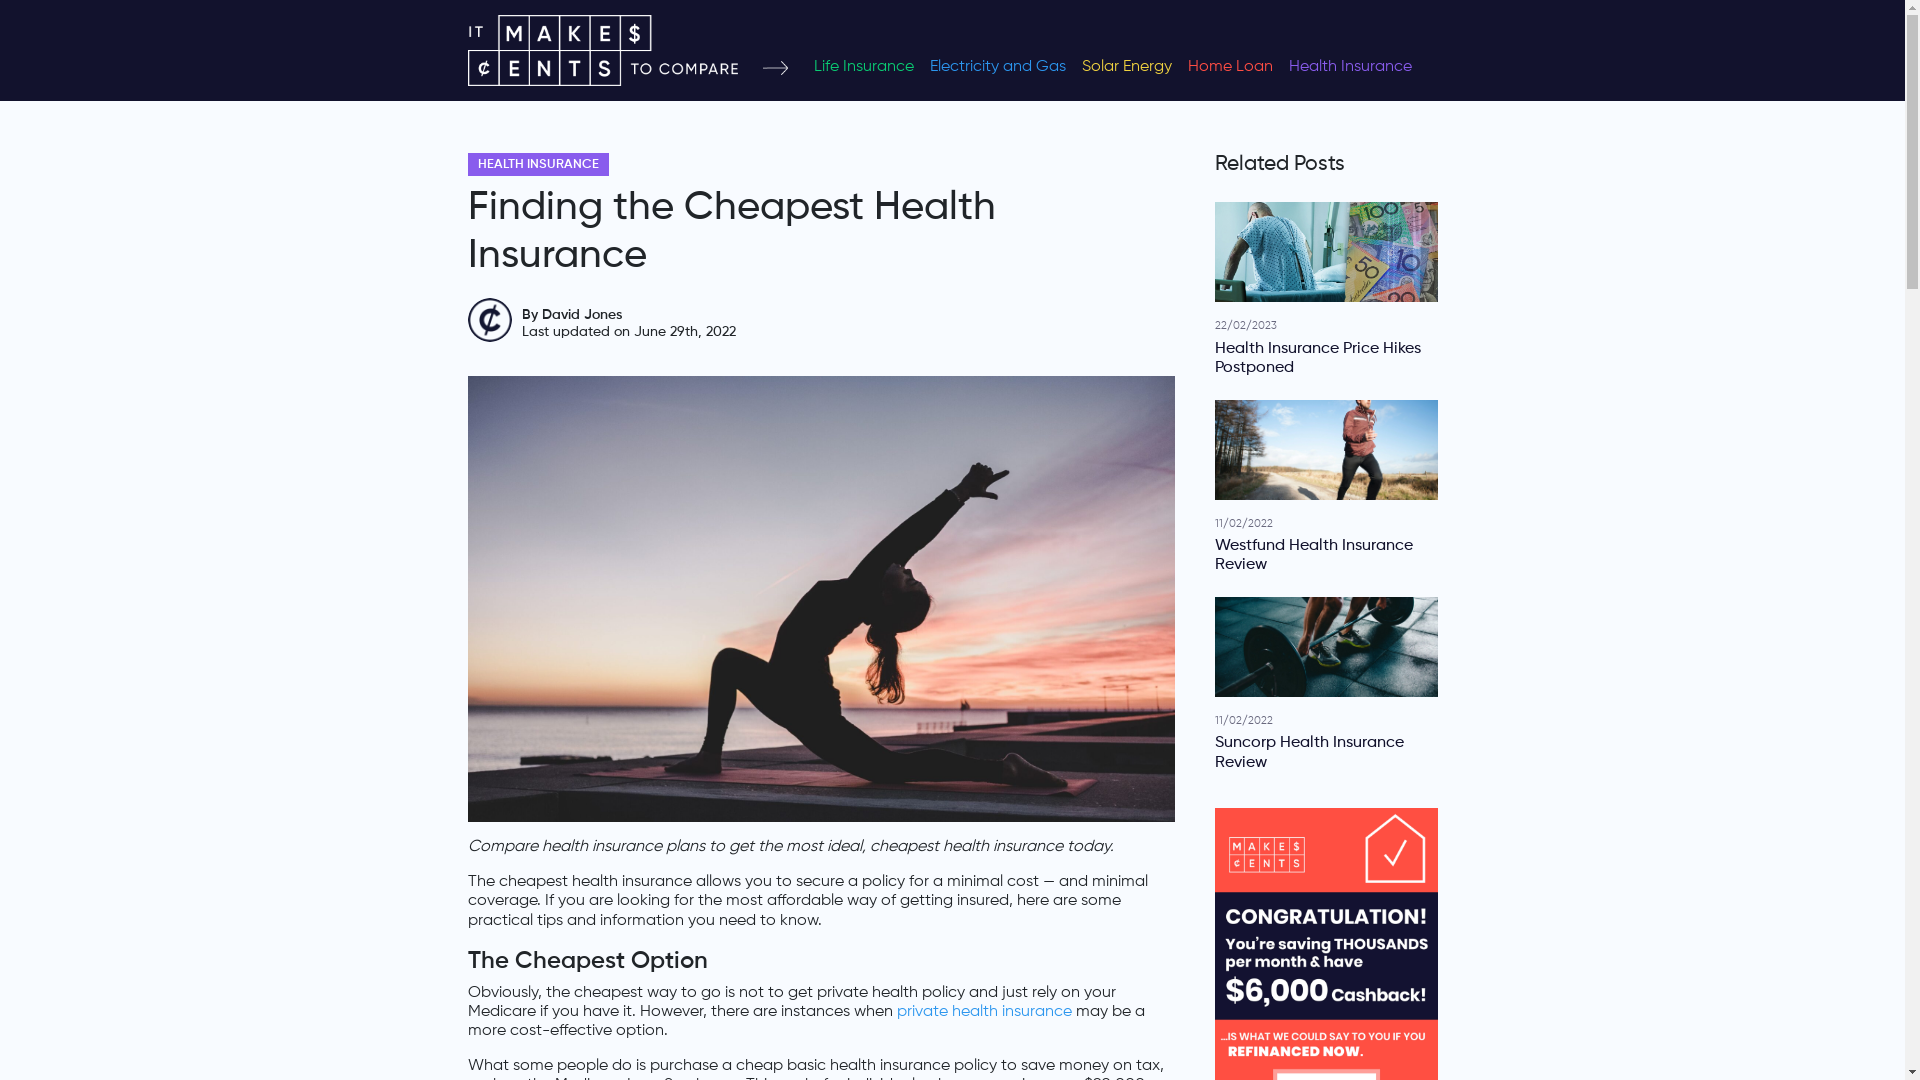 Image resolution: width=1920 pixels, height=1080 pixels. What do you see at coordinates (1230, 66) in the screenshot?
I see `Home Loan` at bounding box center [1230, 66].